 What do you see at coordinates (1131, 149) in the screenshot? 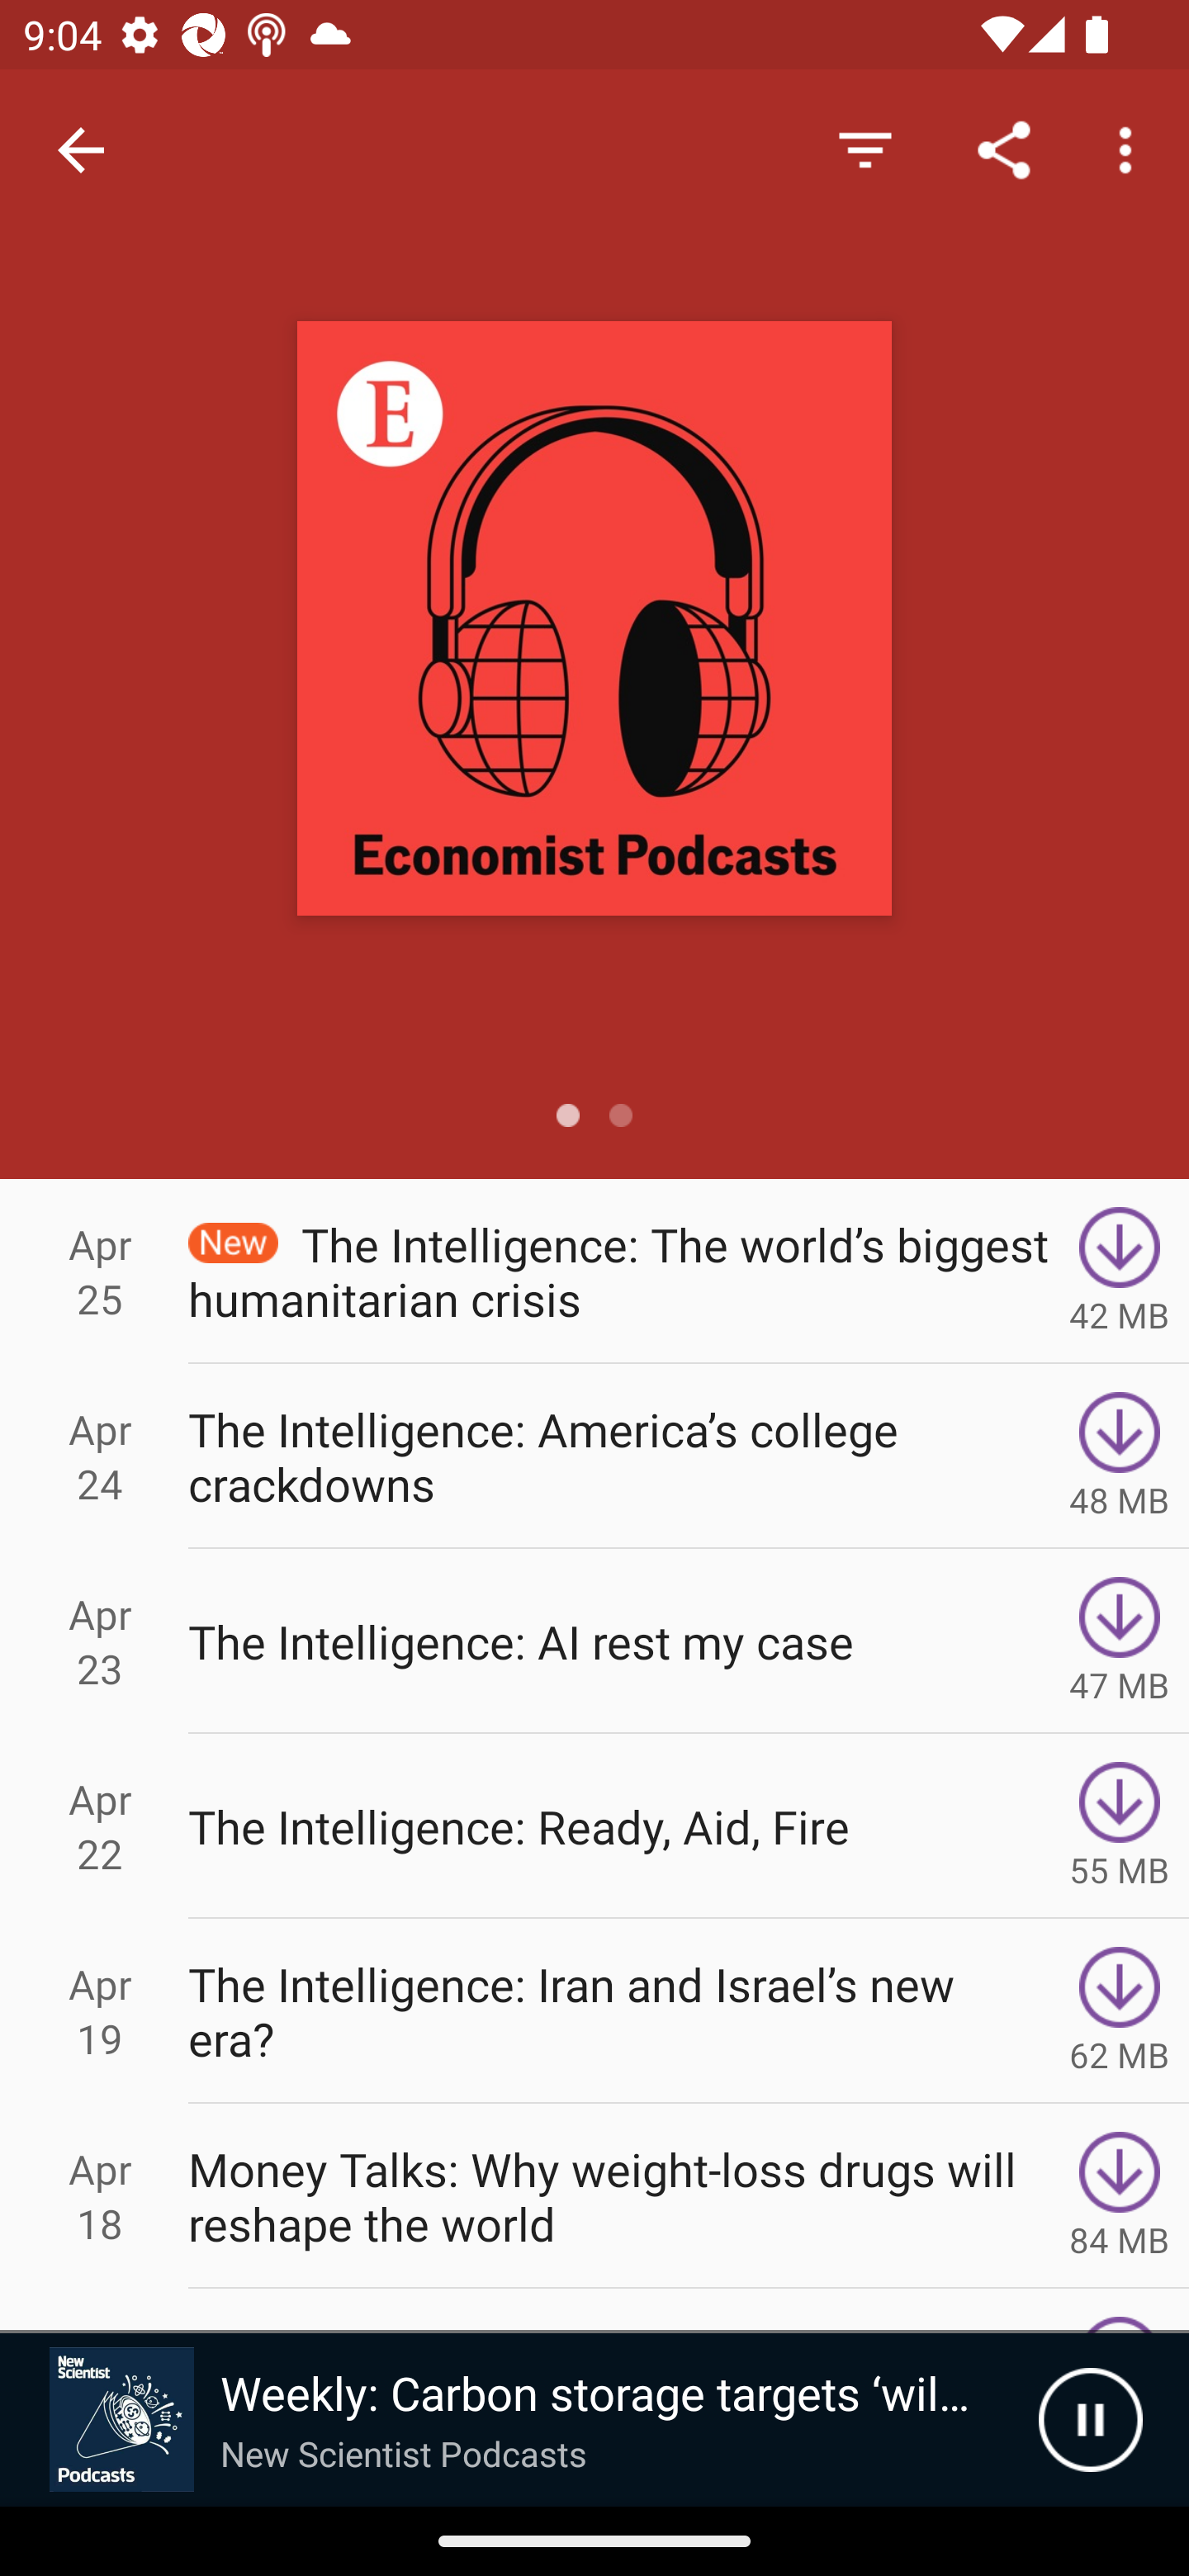
I see `More options` at bounding box center [1131, 149].